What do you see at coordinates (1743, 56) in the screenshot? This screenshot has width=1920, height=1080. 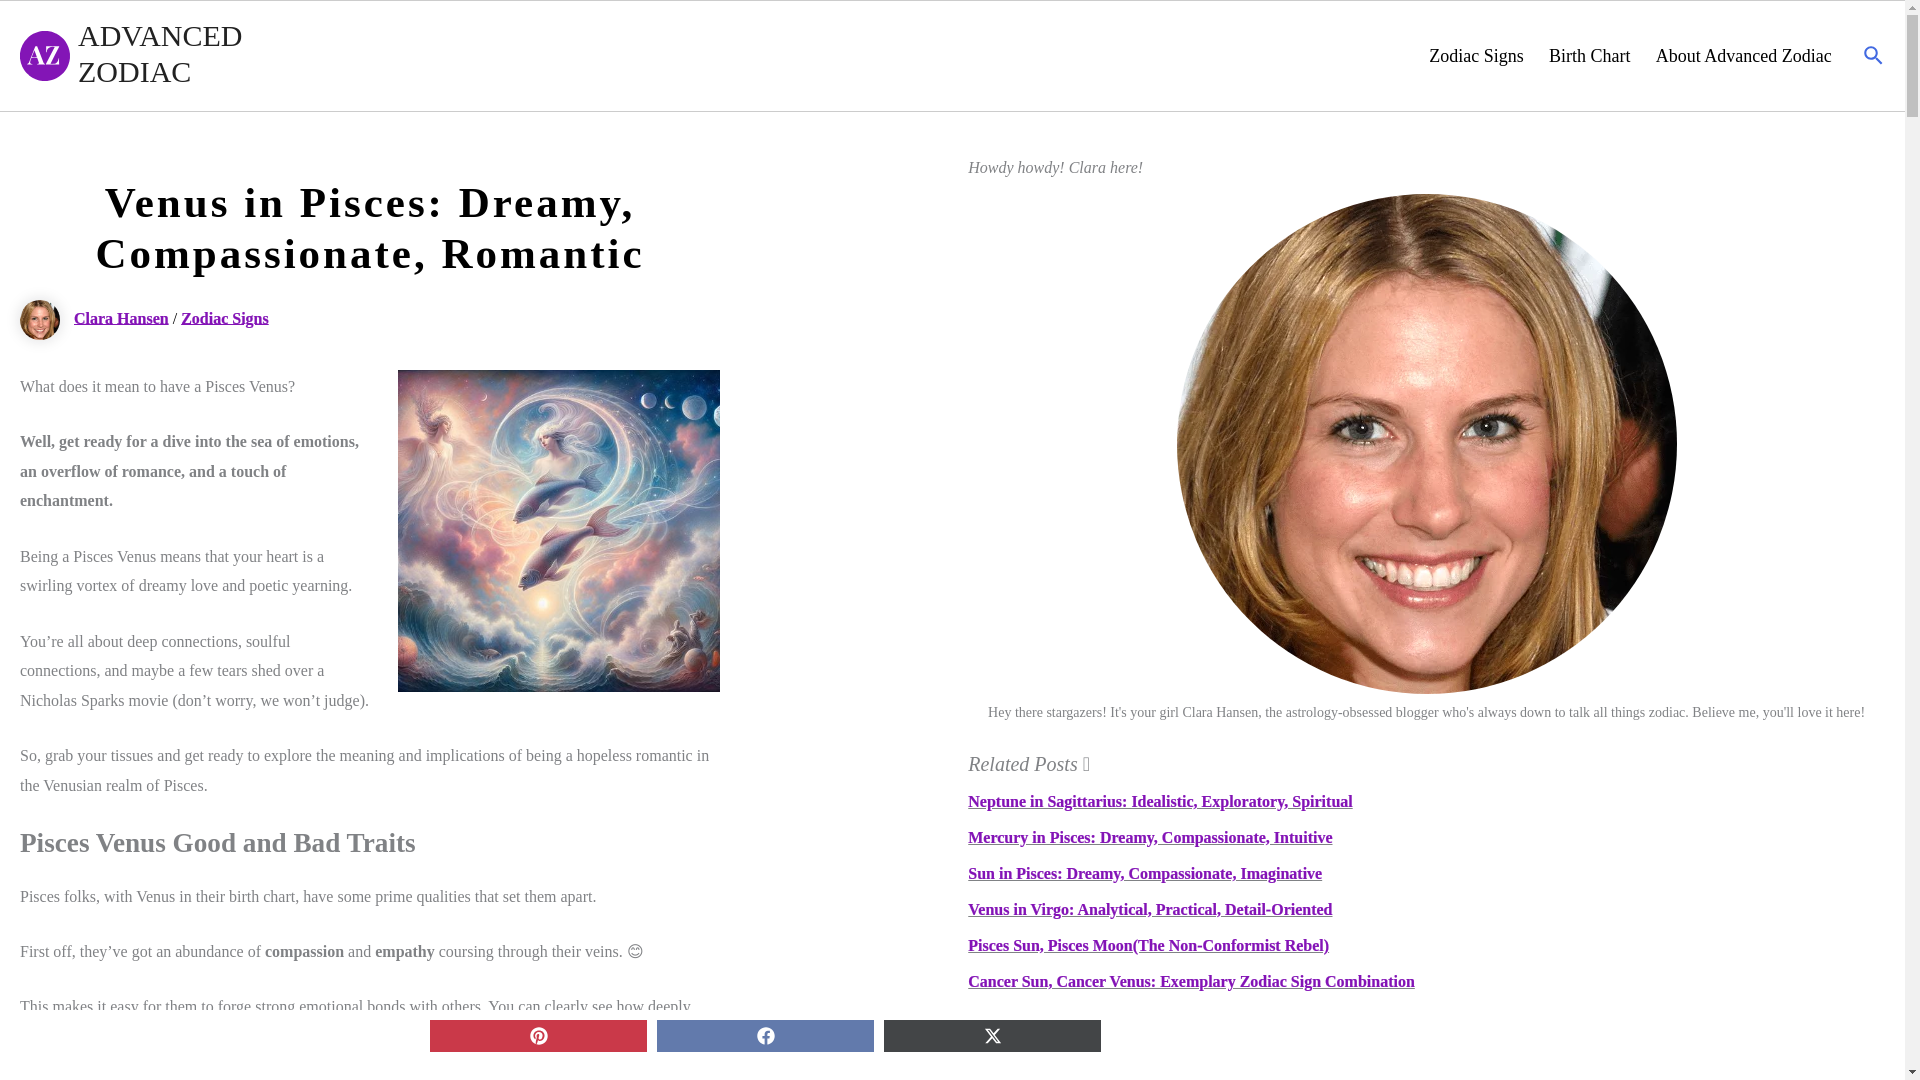 I see `About Advanced Zodiac` at bounding box center [1743, 56].